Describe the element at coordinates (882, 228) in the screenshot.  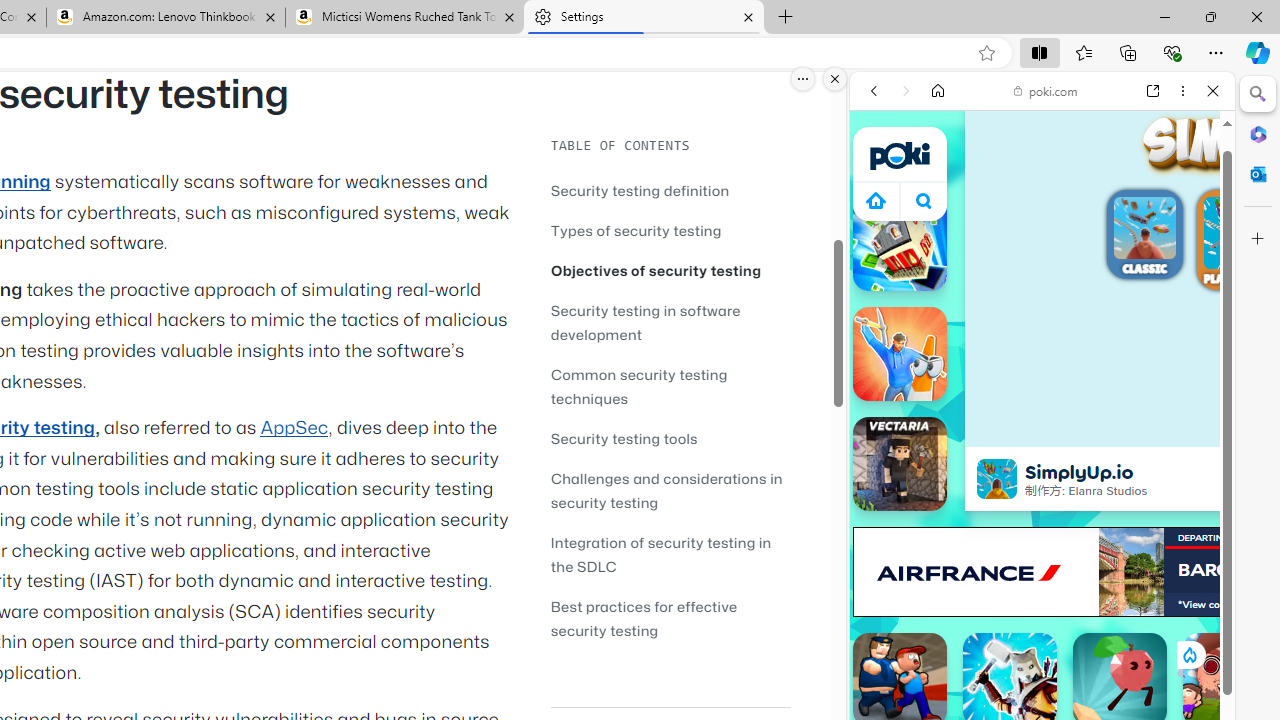
I see `Search Filter, WEB` at that location.